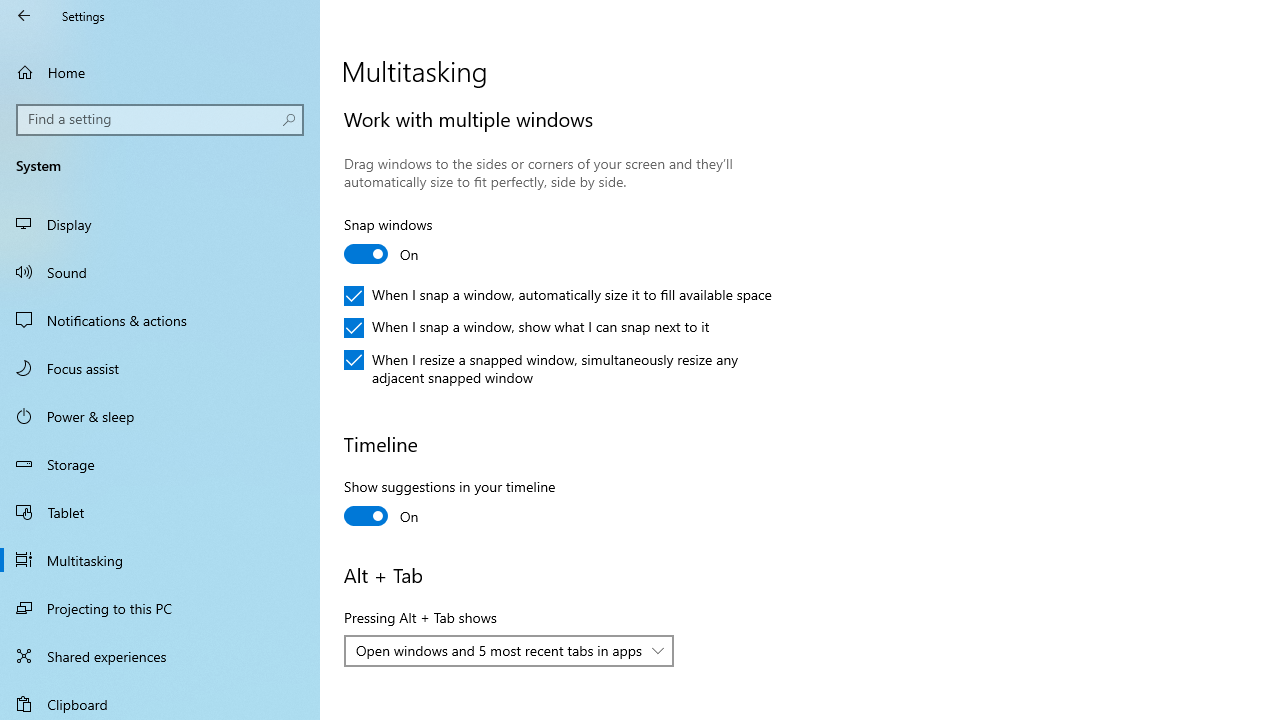  I want to click on Tablet, so click(160, 512).